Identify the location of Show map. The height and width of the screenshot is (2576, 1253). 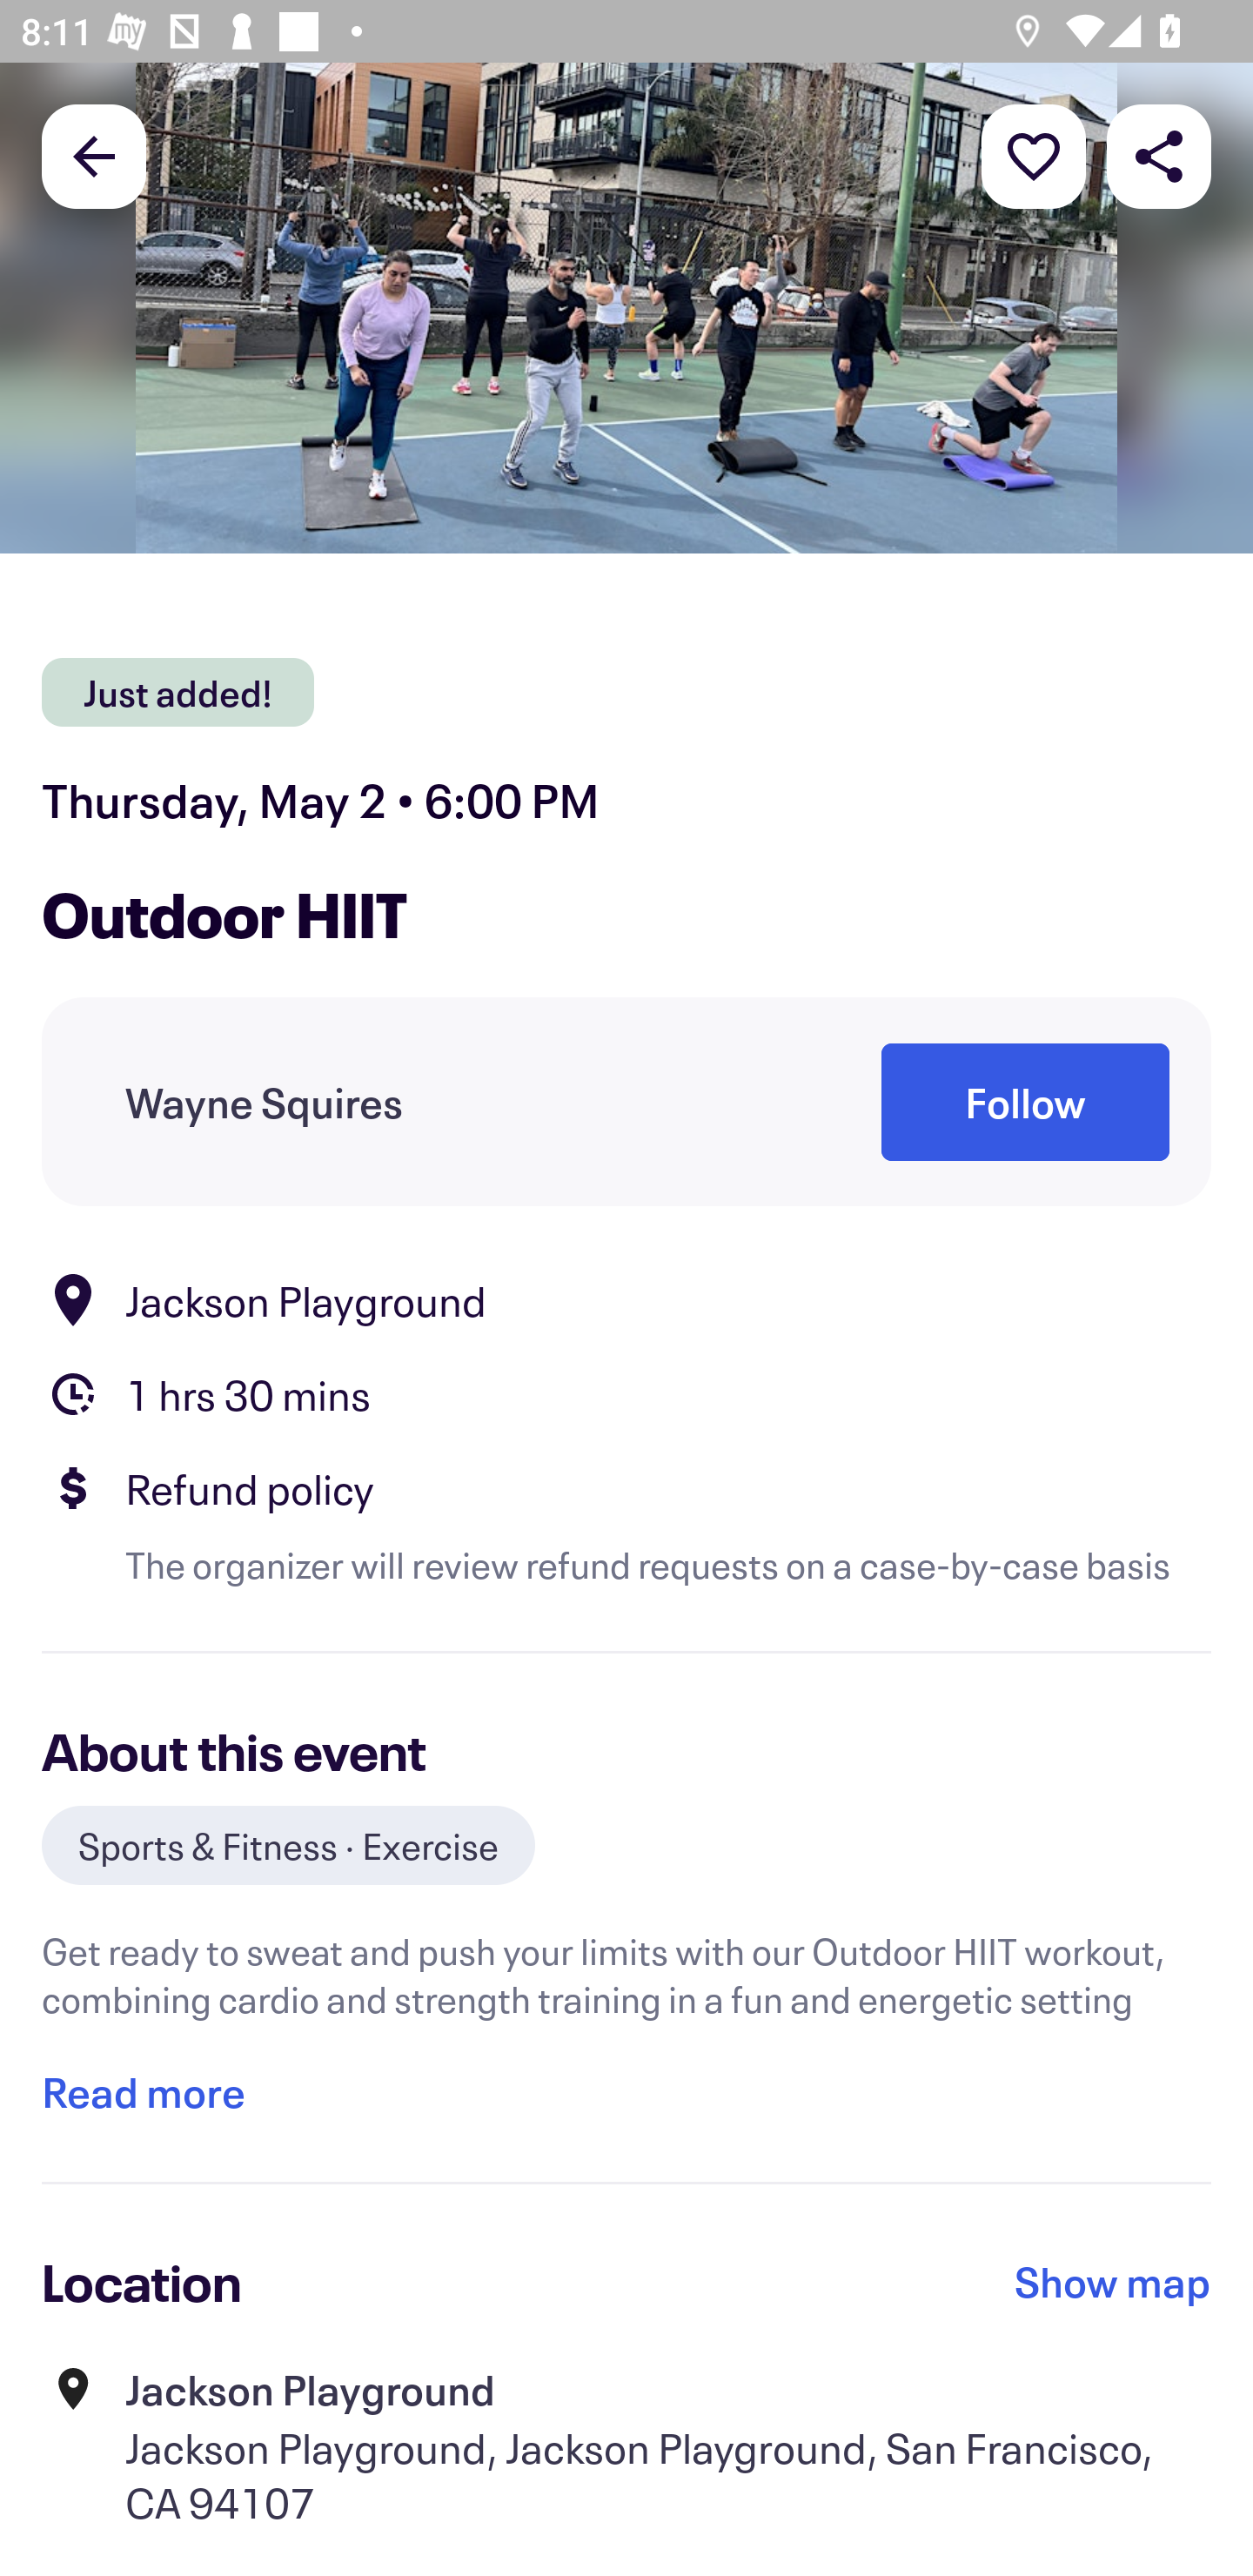
(1113, 2280).